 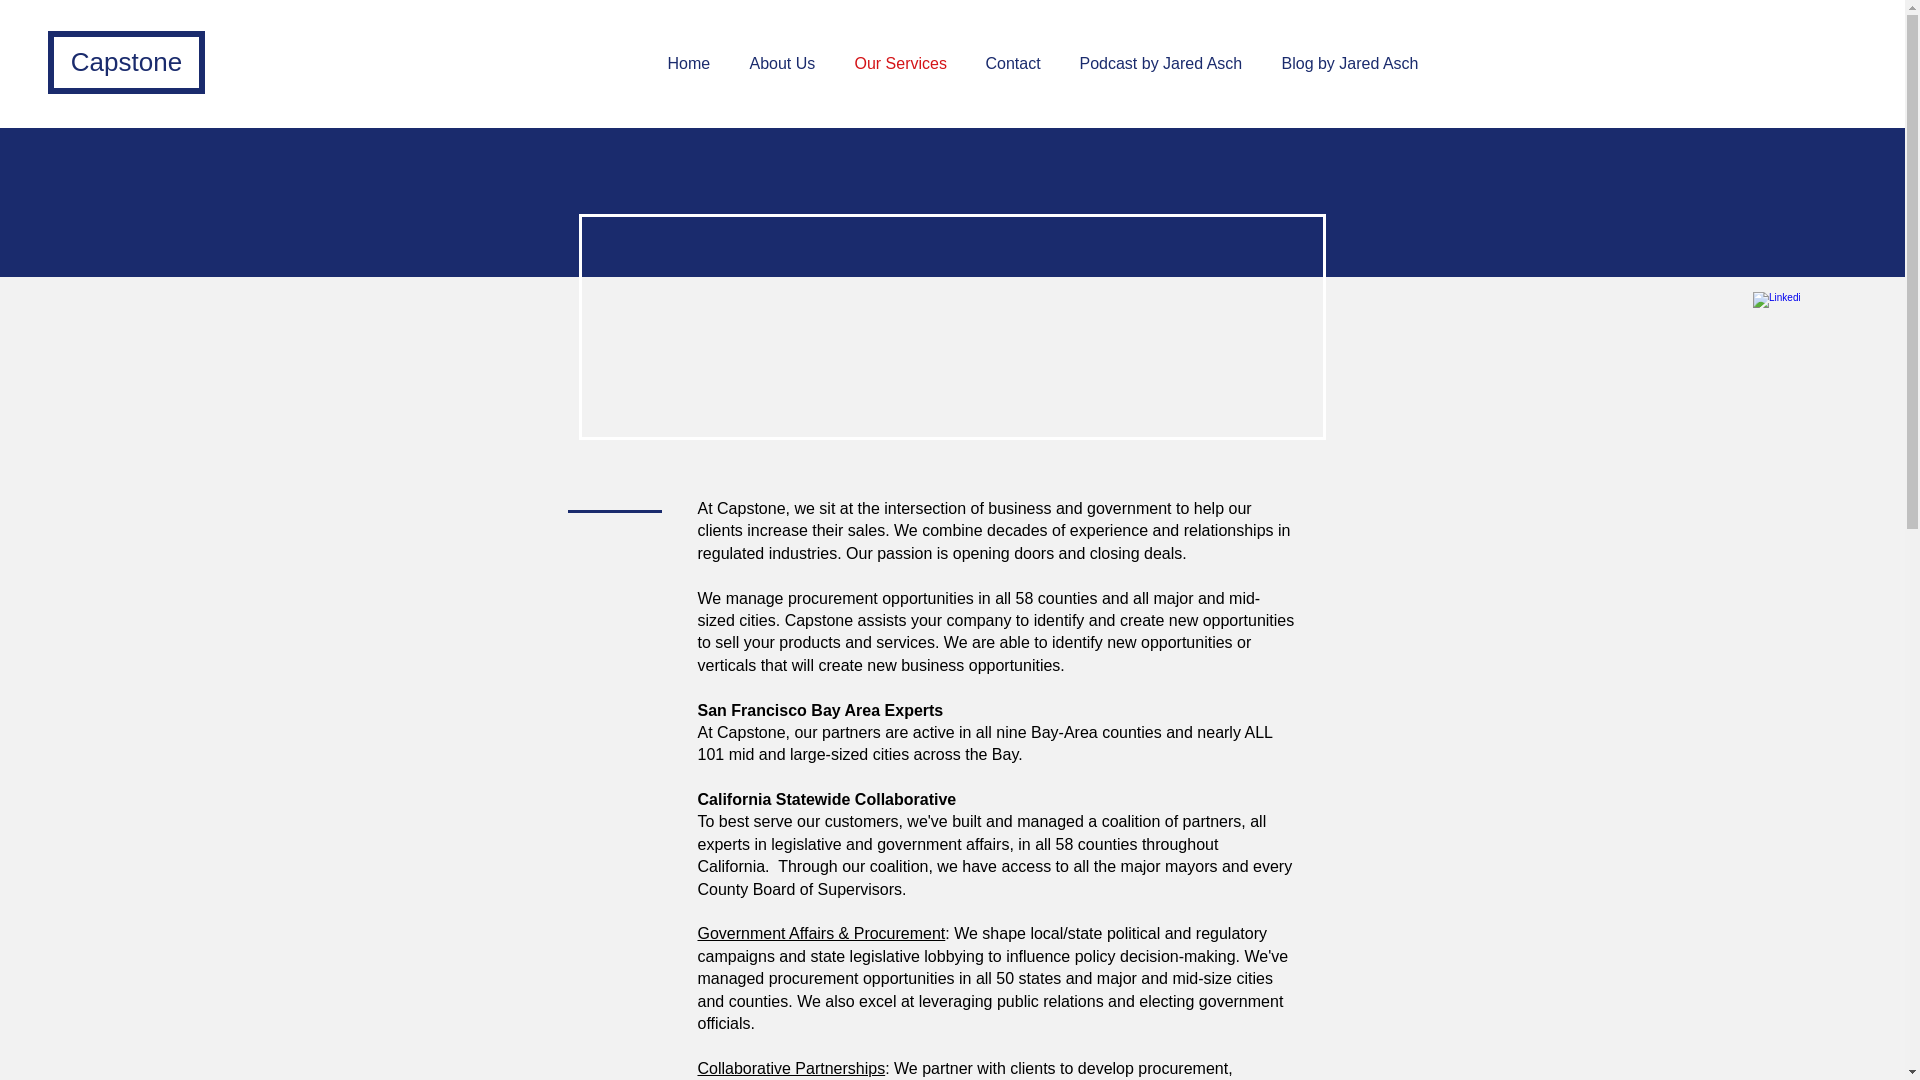 What do you see at coordinates (692, 63) in the screenshot?
I see `Home` at bounding box center [692, 63].